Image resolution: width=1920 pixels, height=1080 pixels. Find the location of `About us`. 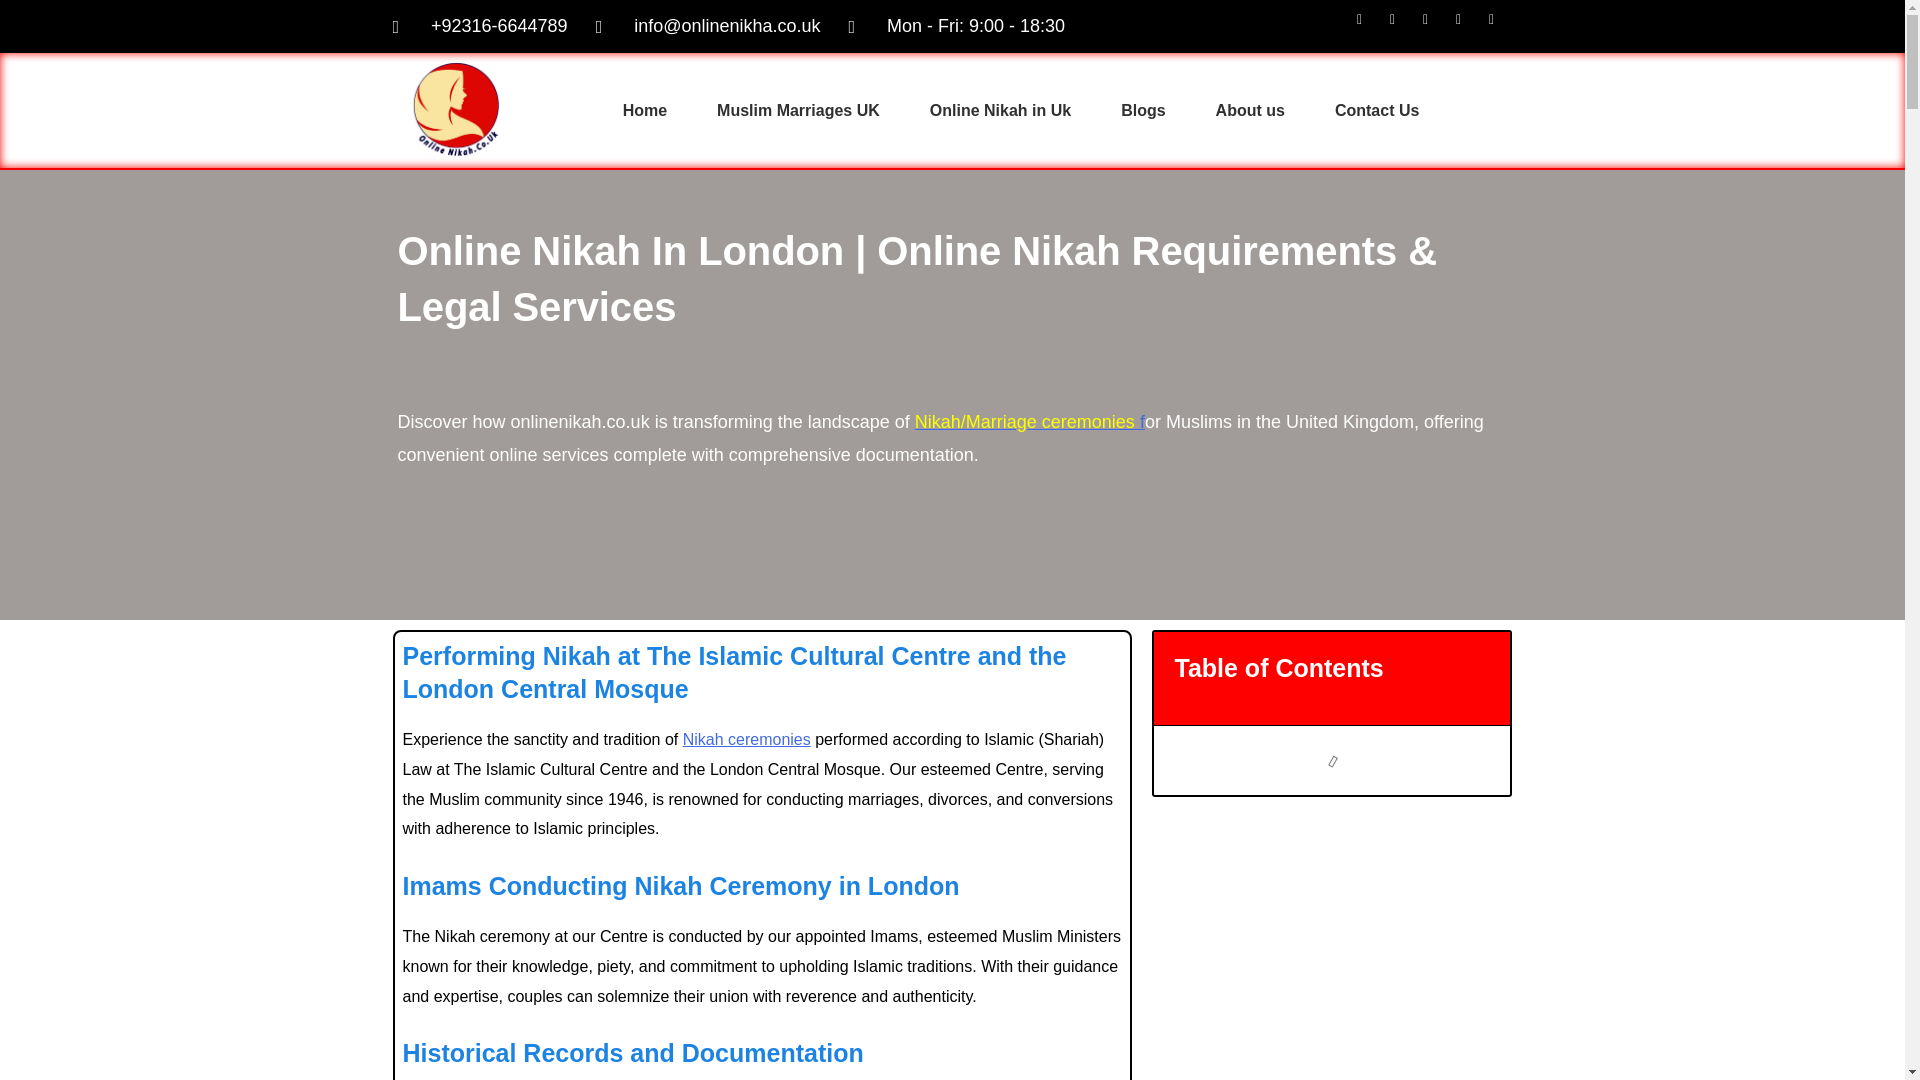

About us is located at coordinates (1250, 111).